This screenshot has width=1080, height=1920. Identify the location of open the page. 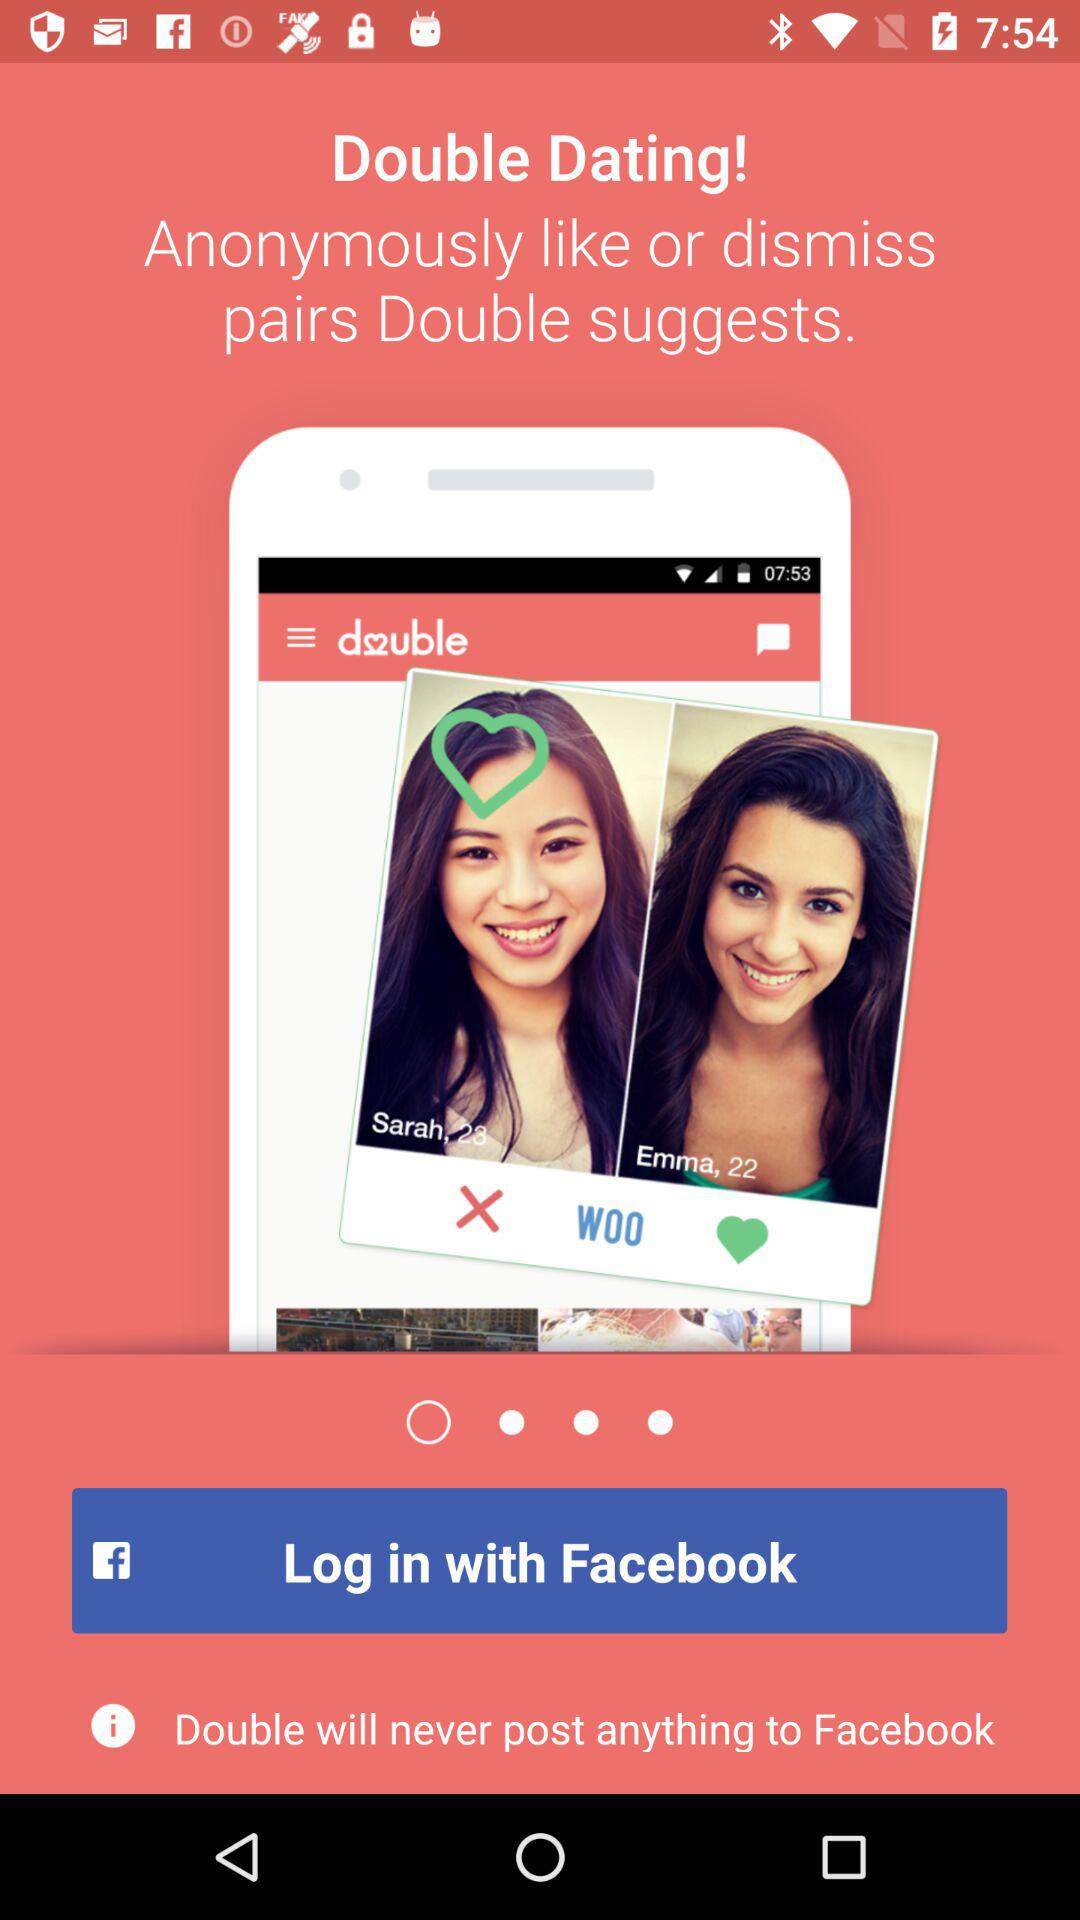
(540, 859).